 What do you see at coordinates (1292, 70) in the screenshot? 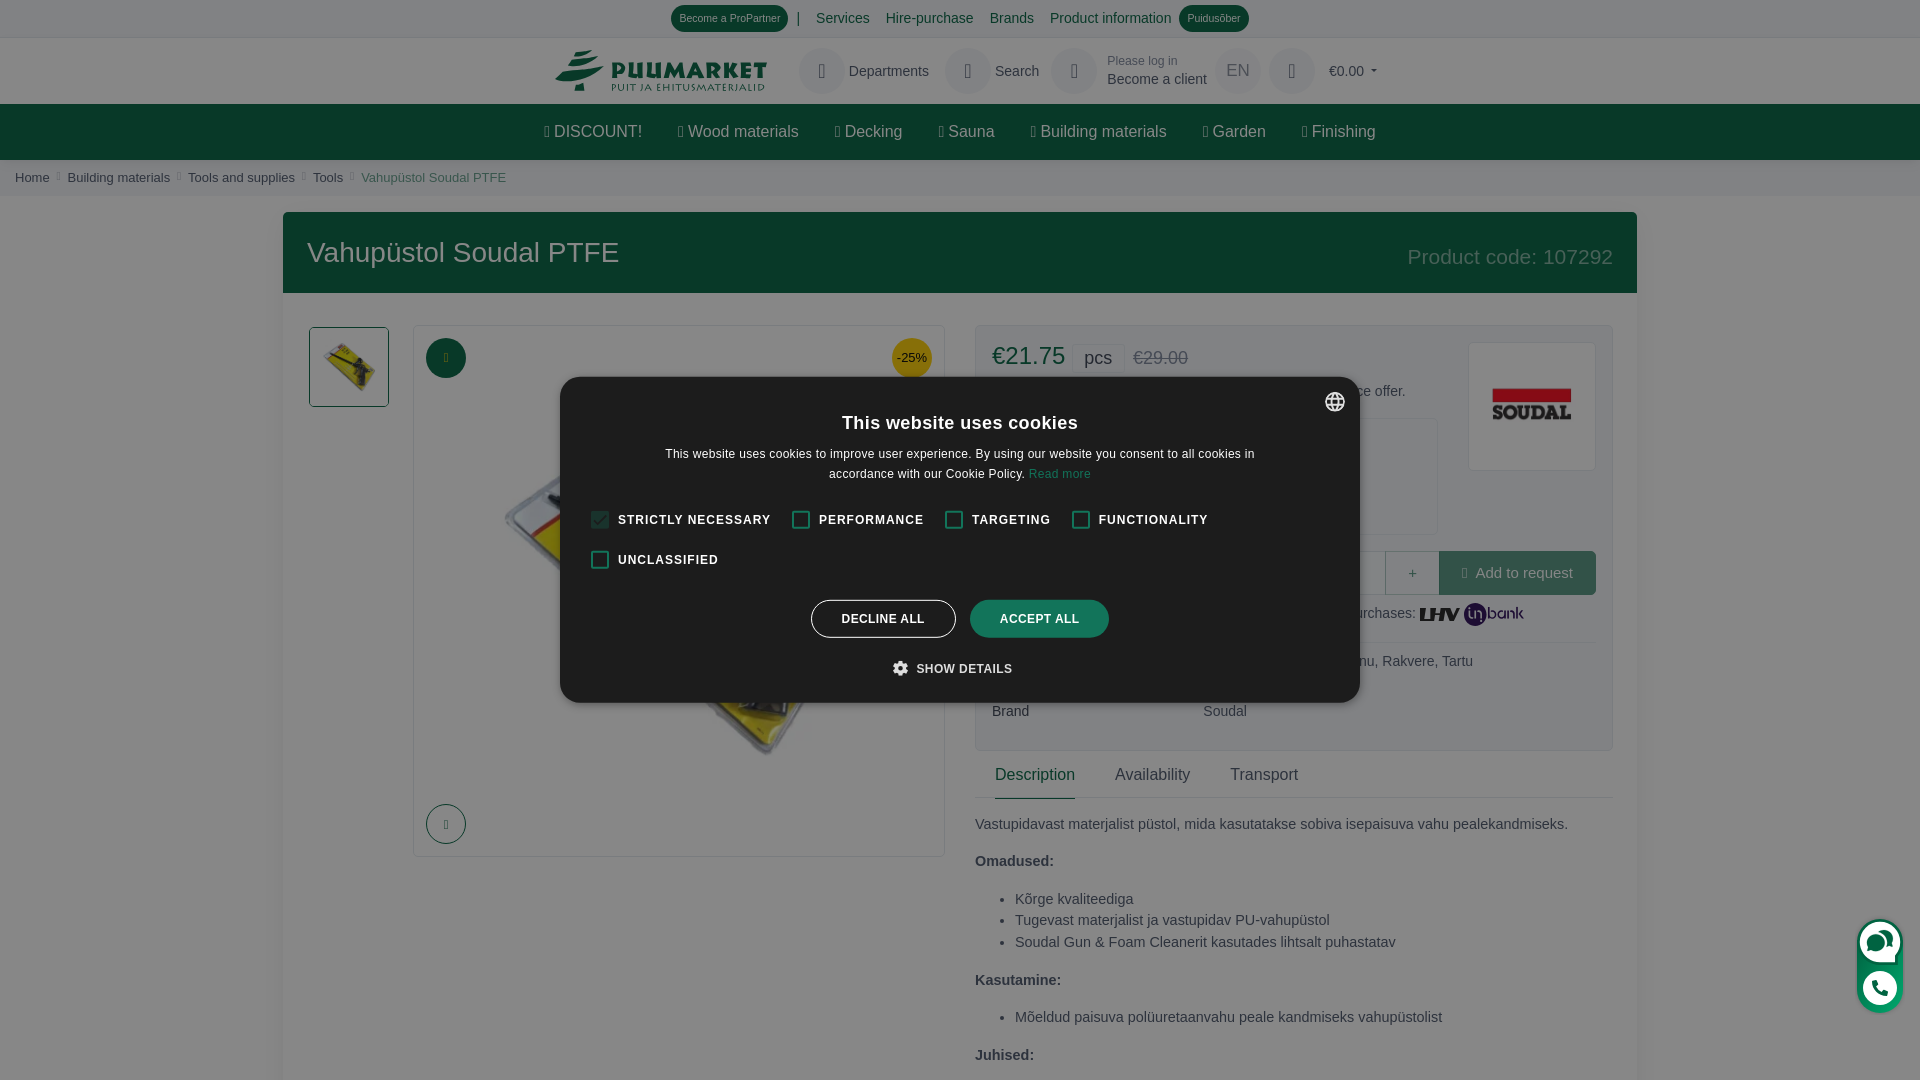
I see `Request` at bounding box center [1292, 70].